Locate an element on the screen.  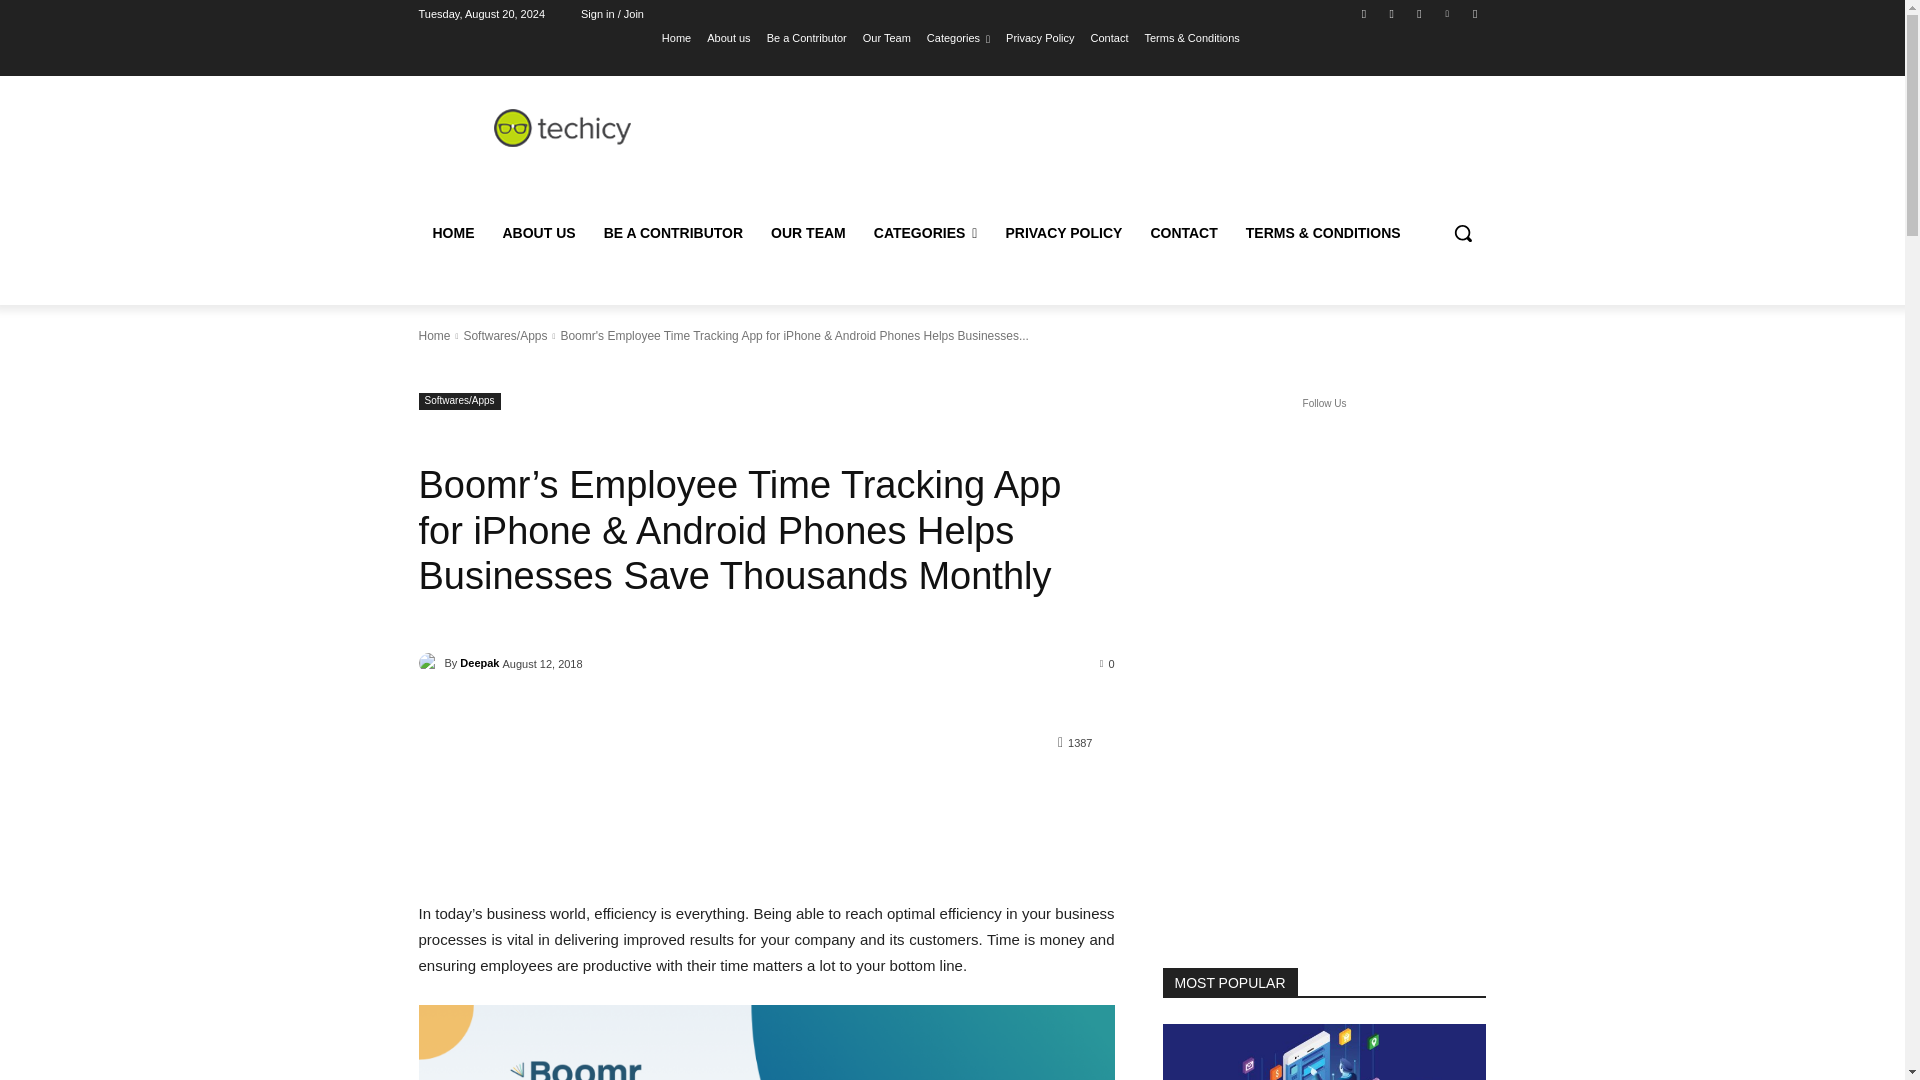
Twitter is located at coordinates (1418, 13).